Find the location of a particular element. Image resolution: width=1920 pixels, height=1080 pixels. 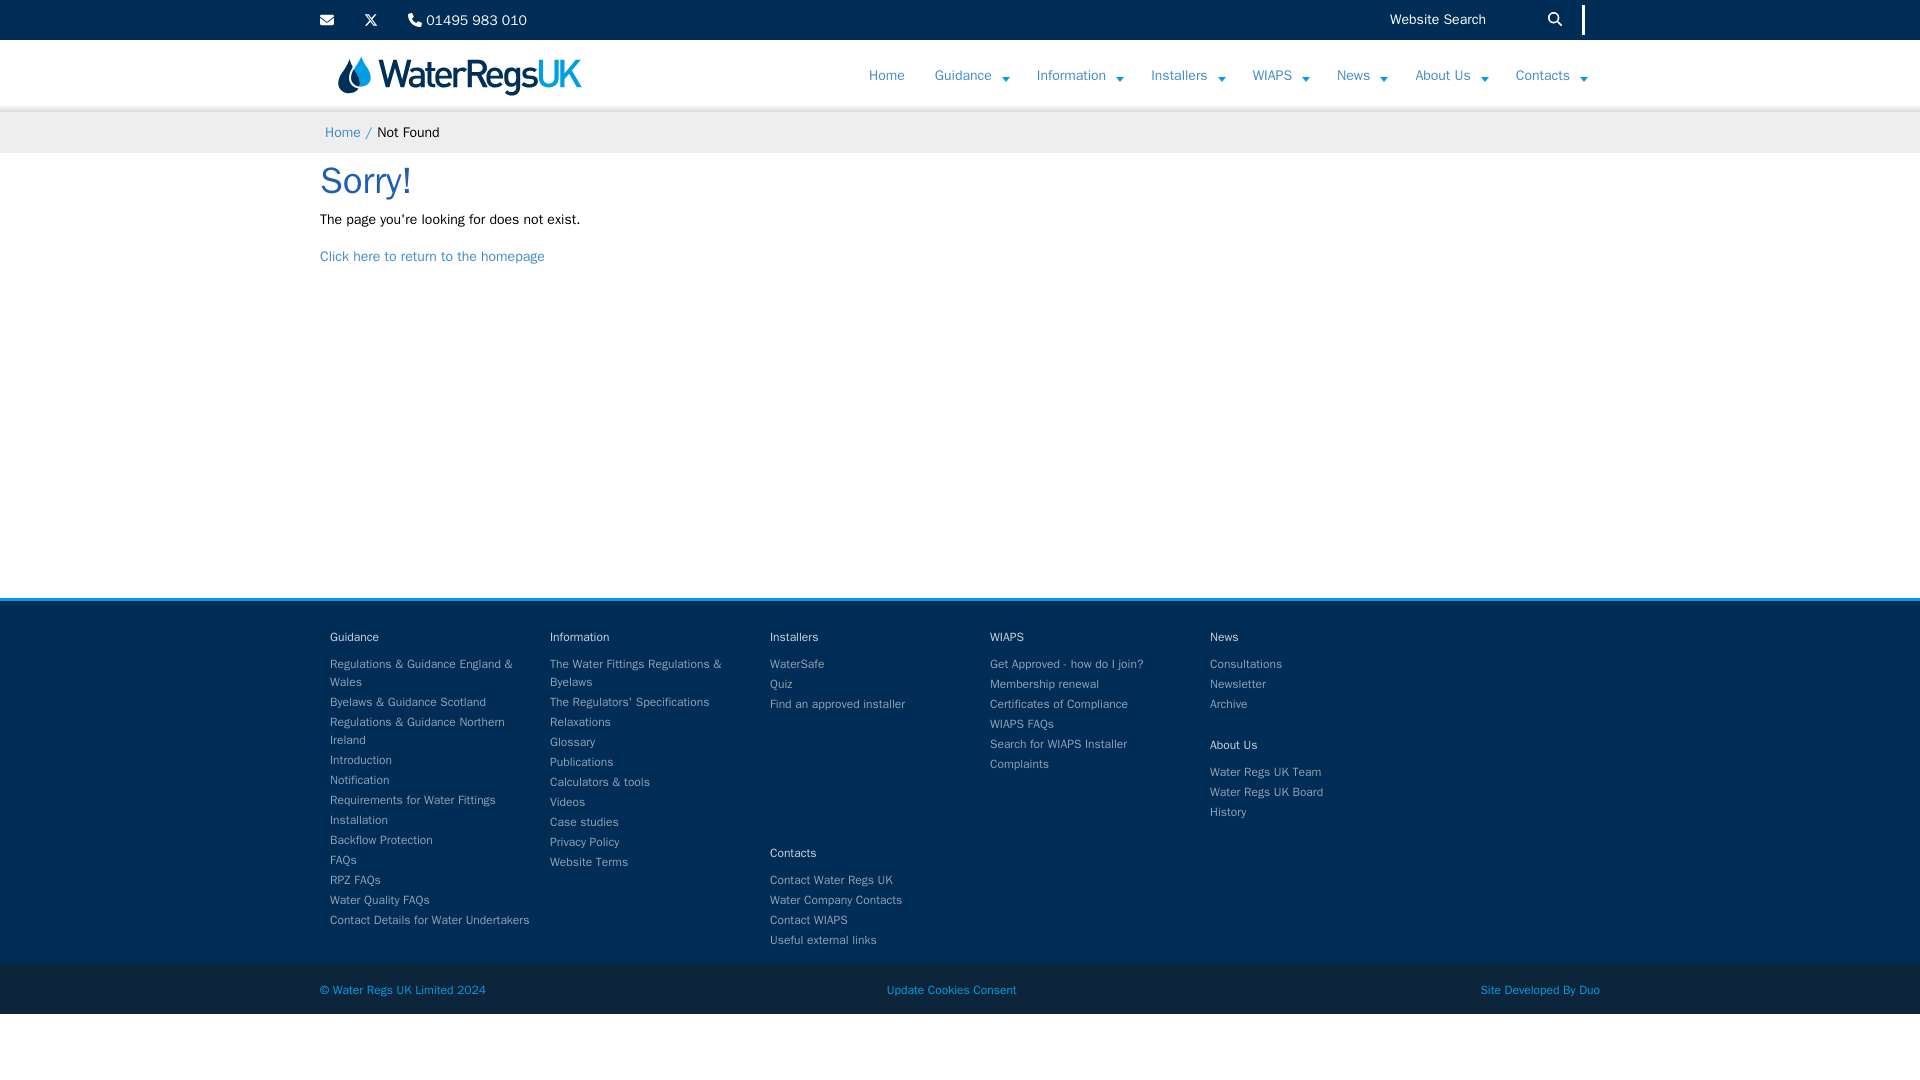

01495 983 010 is located at coordinates (466, 20).